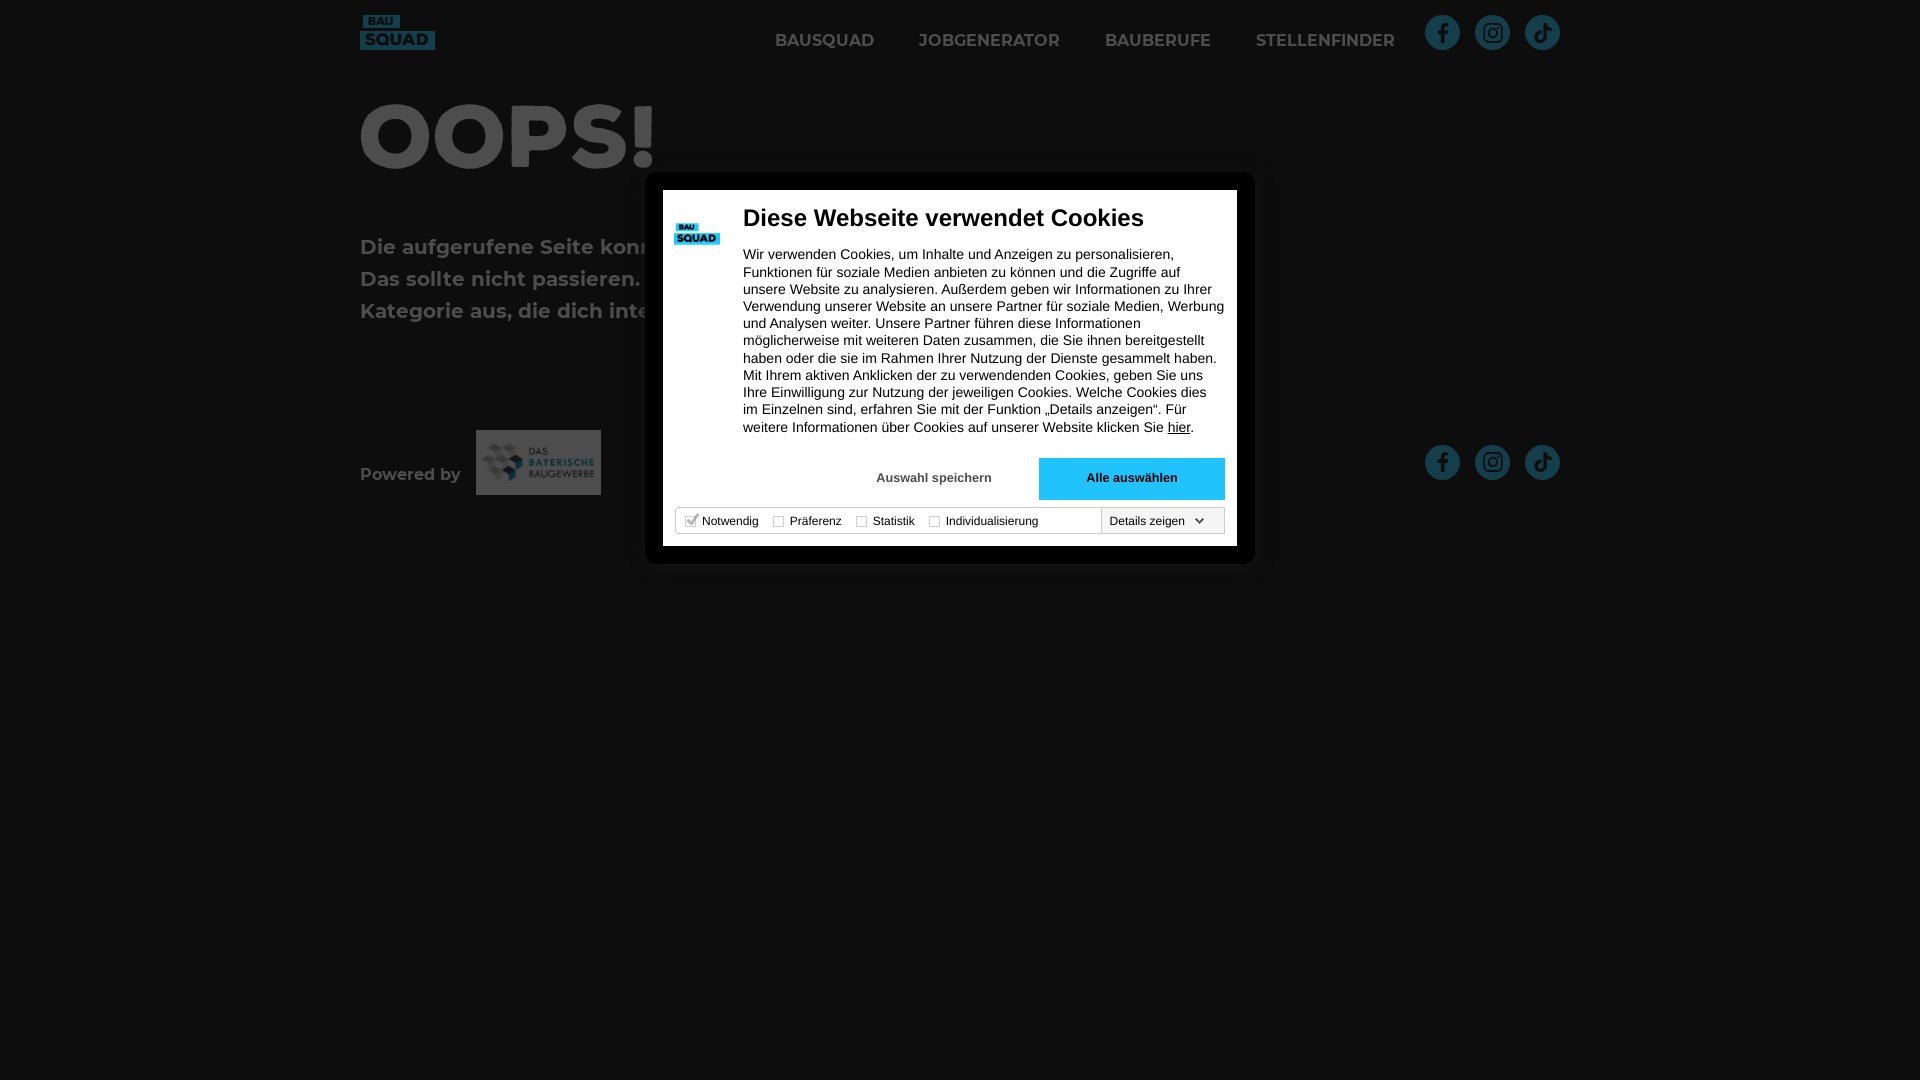 The height and width of the screenshot is (1080, 1920). Describe the element at coordinates (739, 462) in the screenshot. I see `Impressum` at that location.